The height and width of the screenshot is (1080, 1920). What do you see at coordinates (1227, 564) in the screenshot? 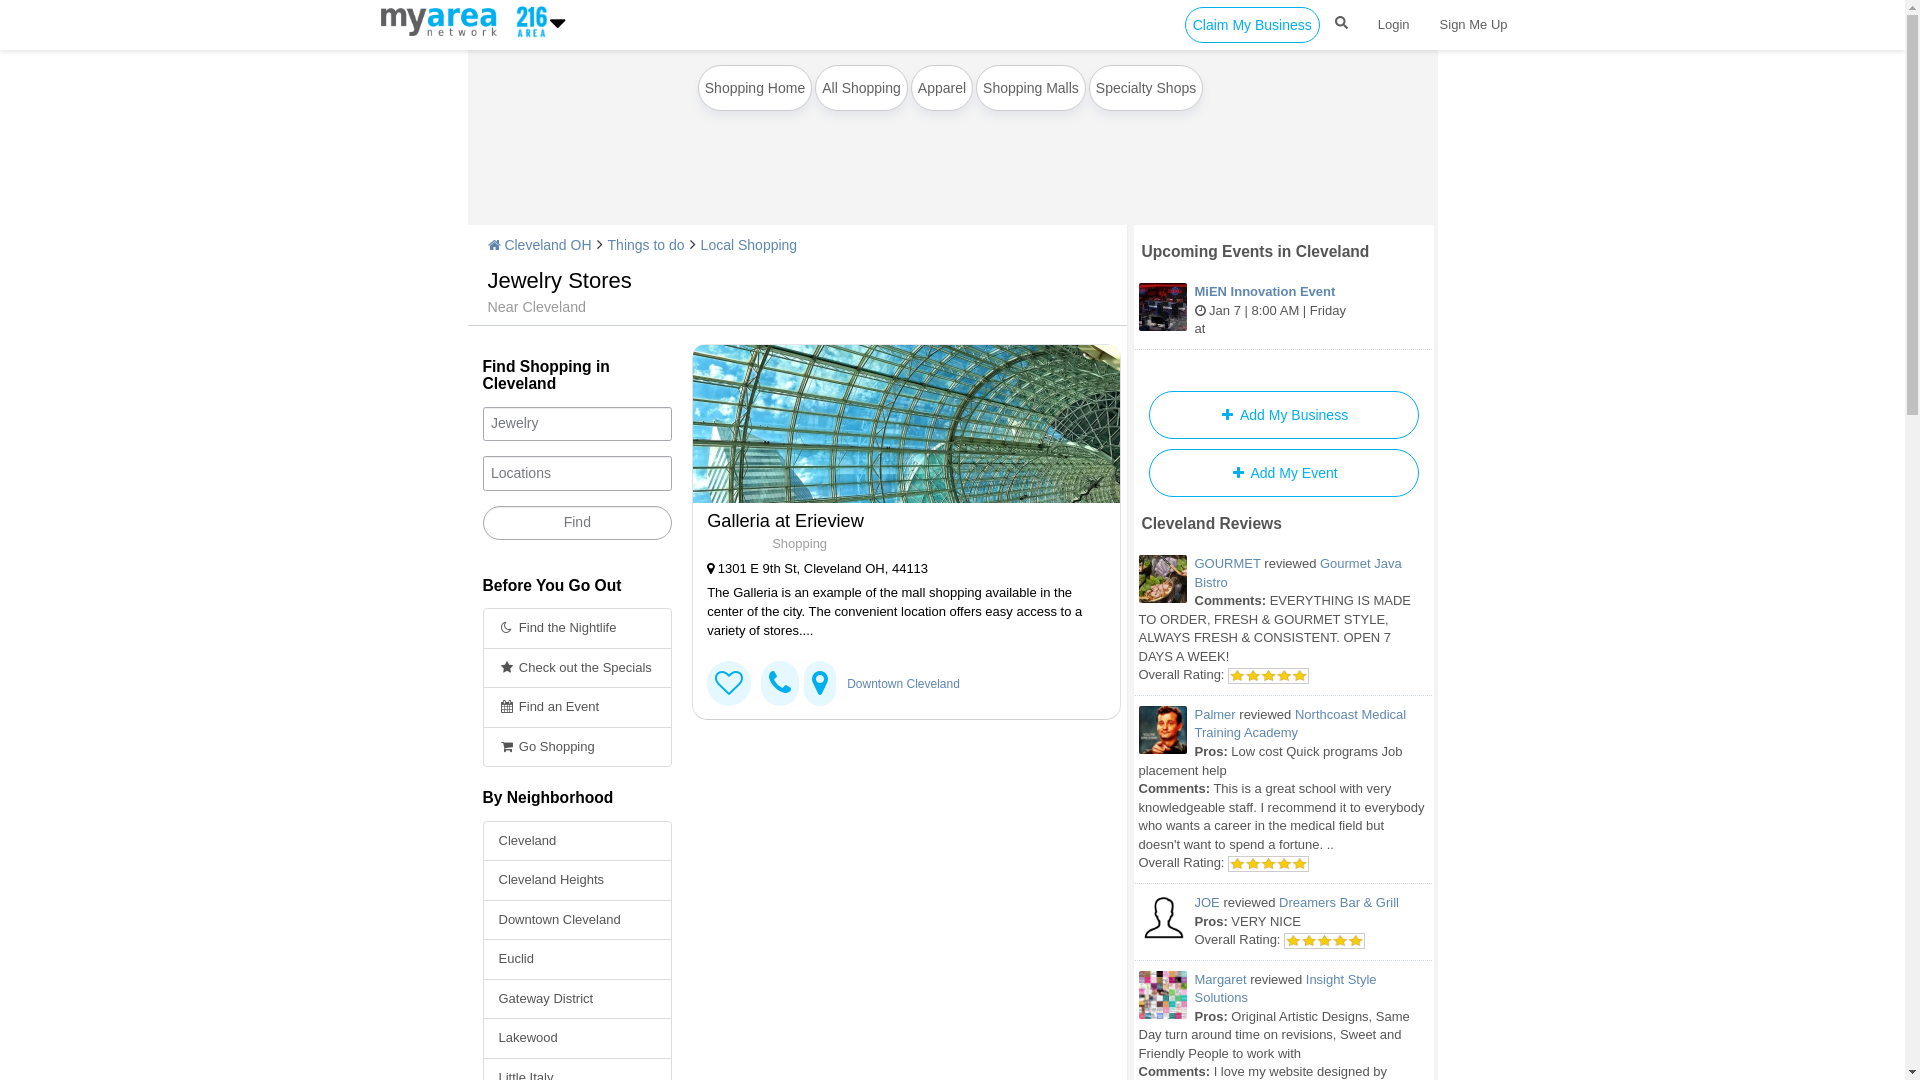
I see `GOURMET` at bounding box center [1227, 564].